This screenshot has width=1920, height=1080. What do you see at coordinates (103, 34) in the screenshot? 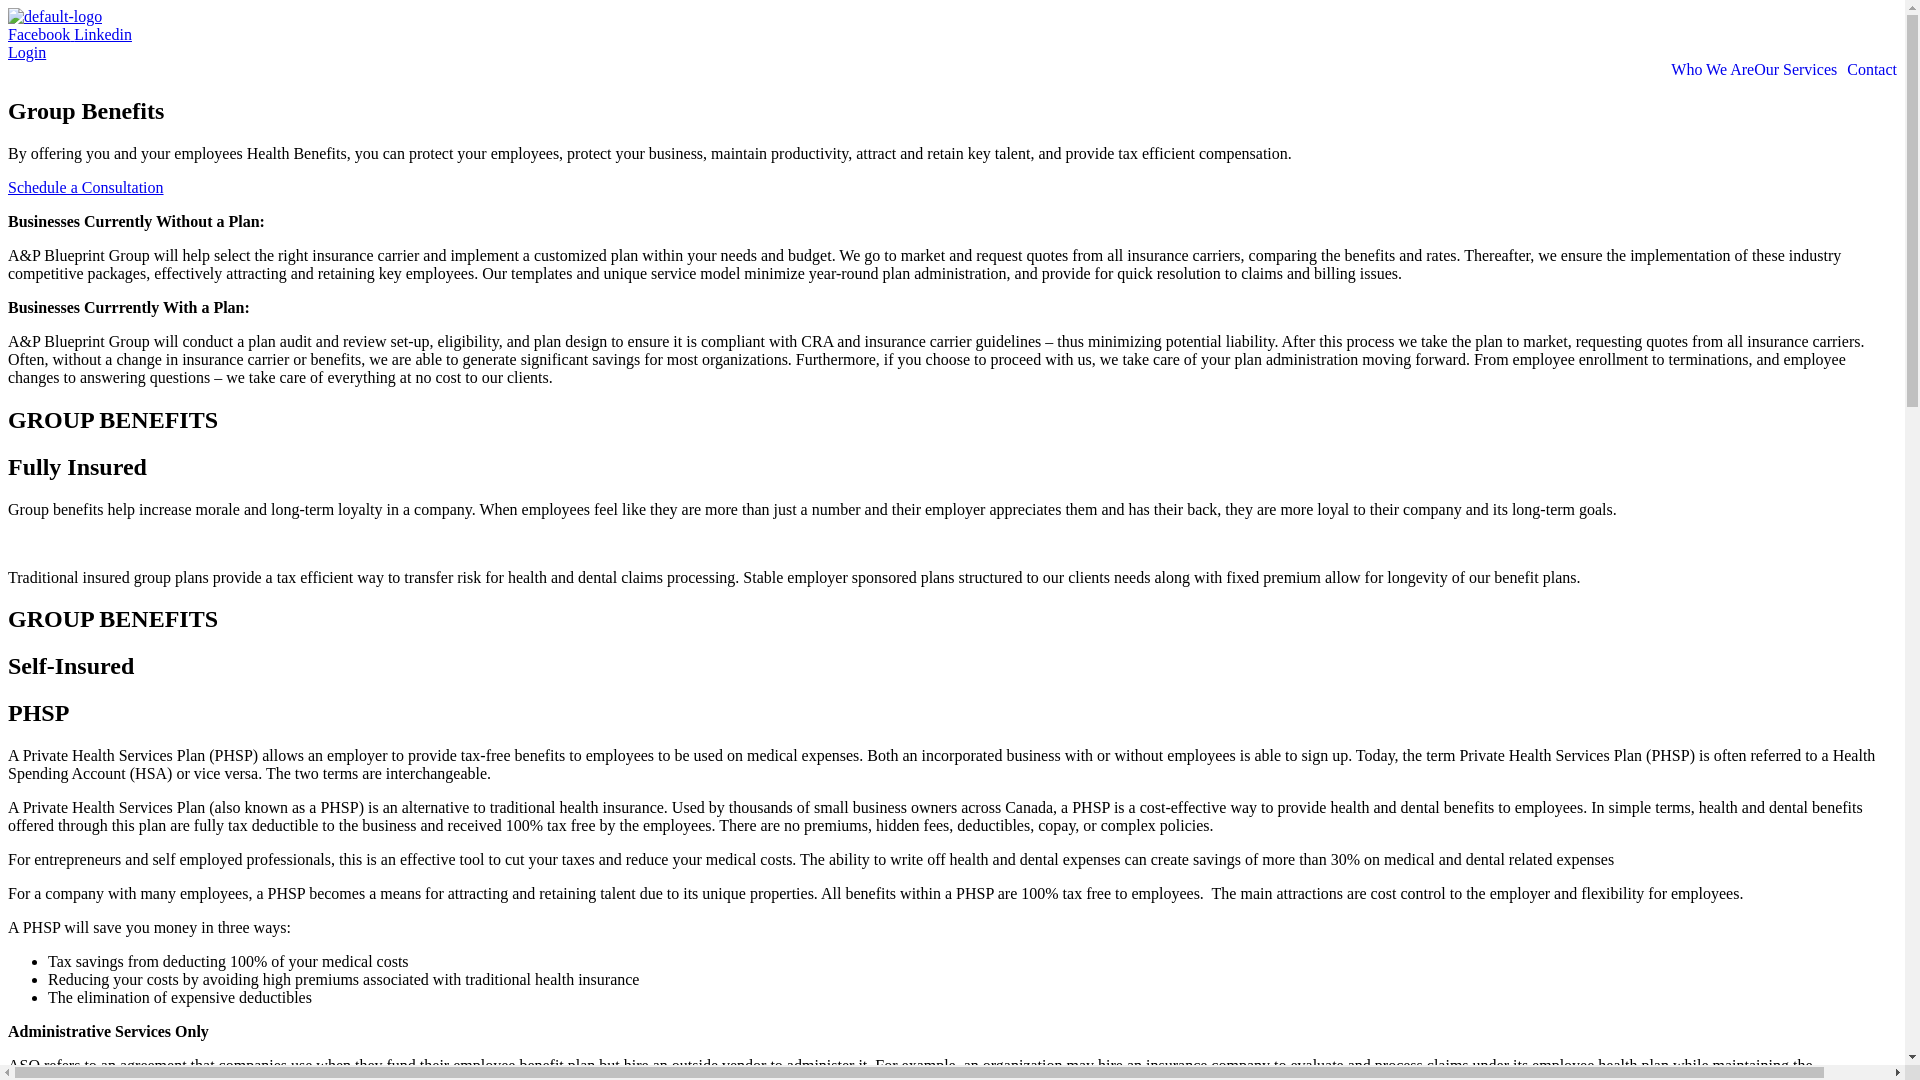
I see `Linkedin` at bounding box center [103, 34].